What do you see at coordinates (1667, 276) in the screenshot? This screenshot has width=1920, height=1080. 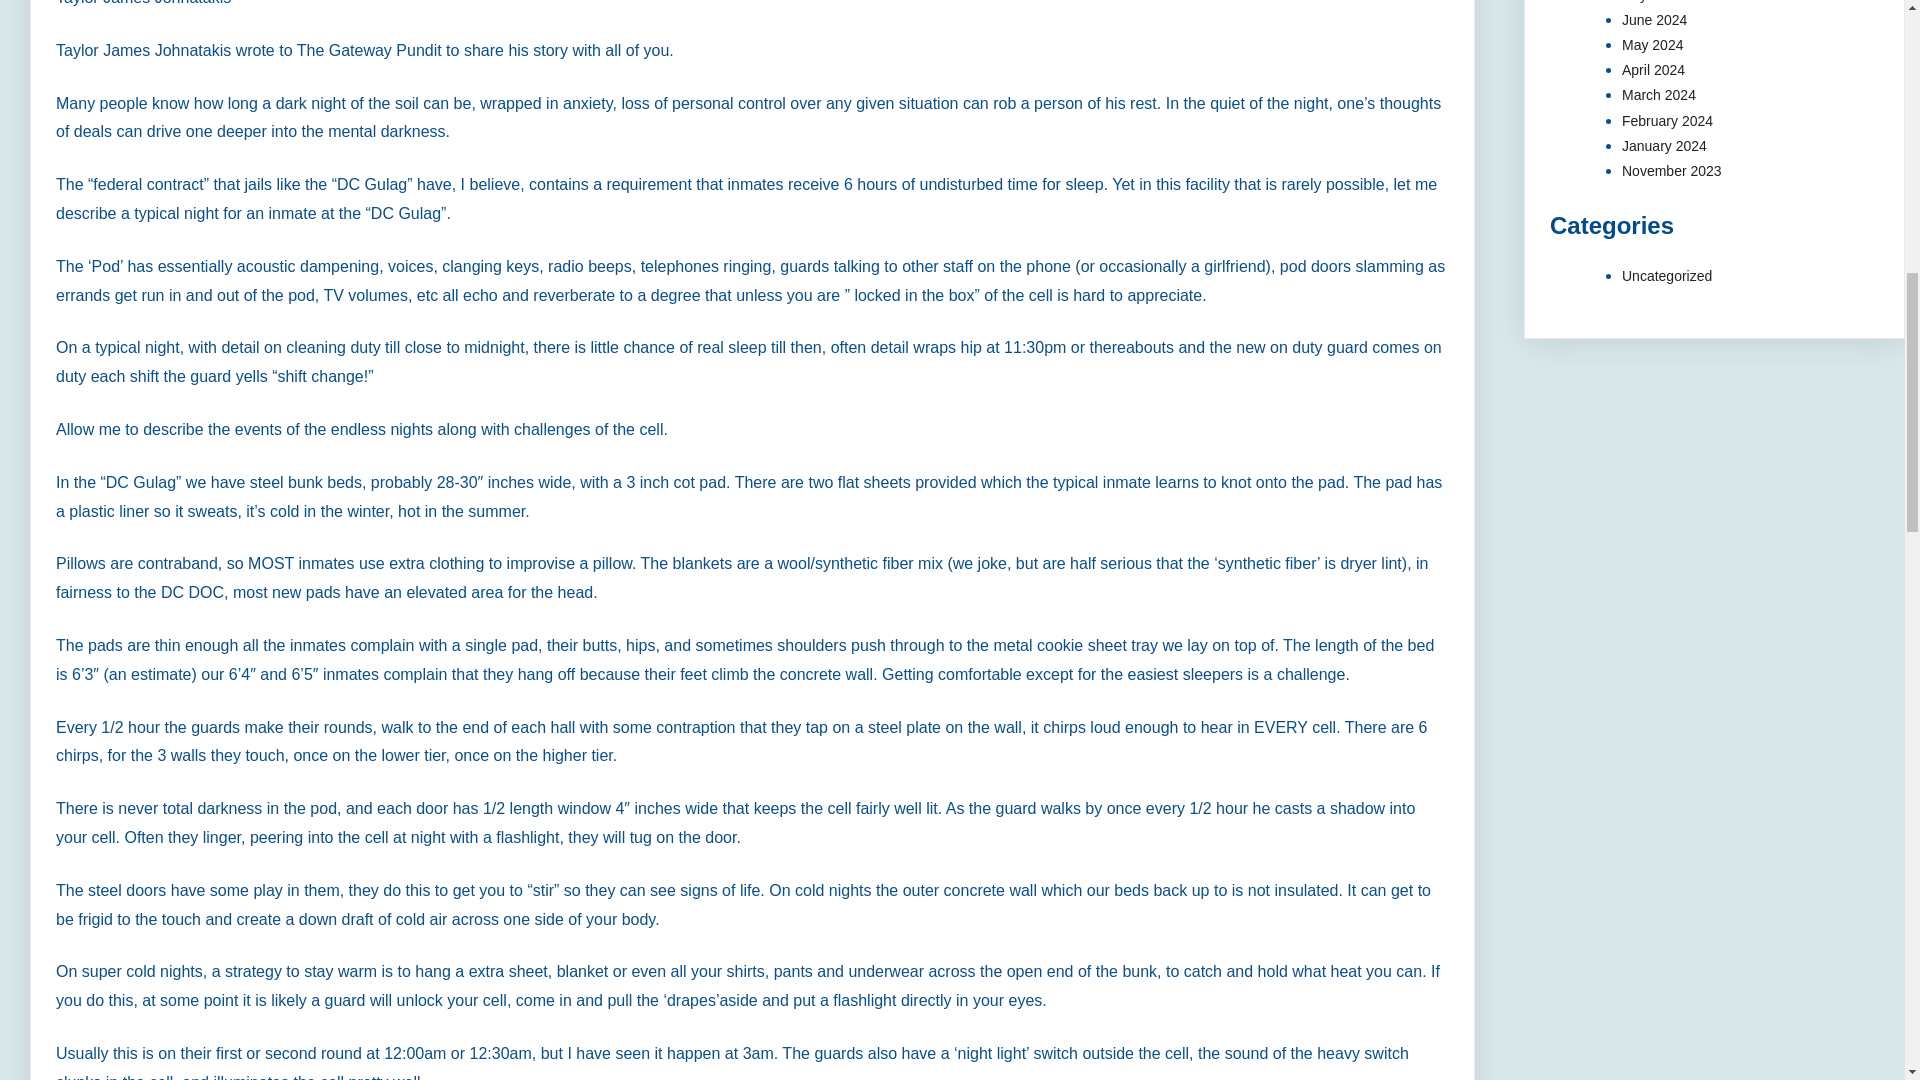 I see `Uncategorized` at bounding box center [1667, 276].